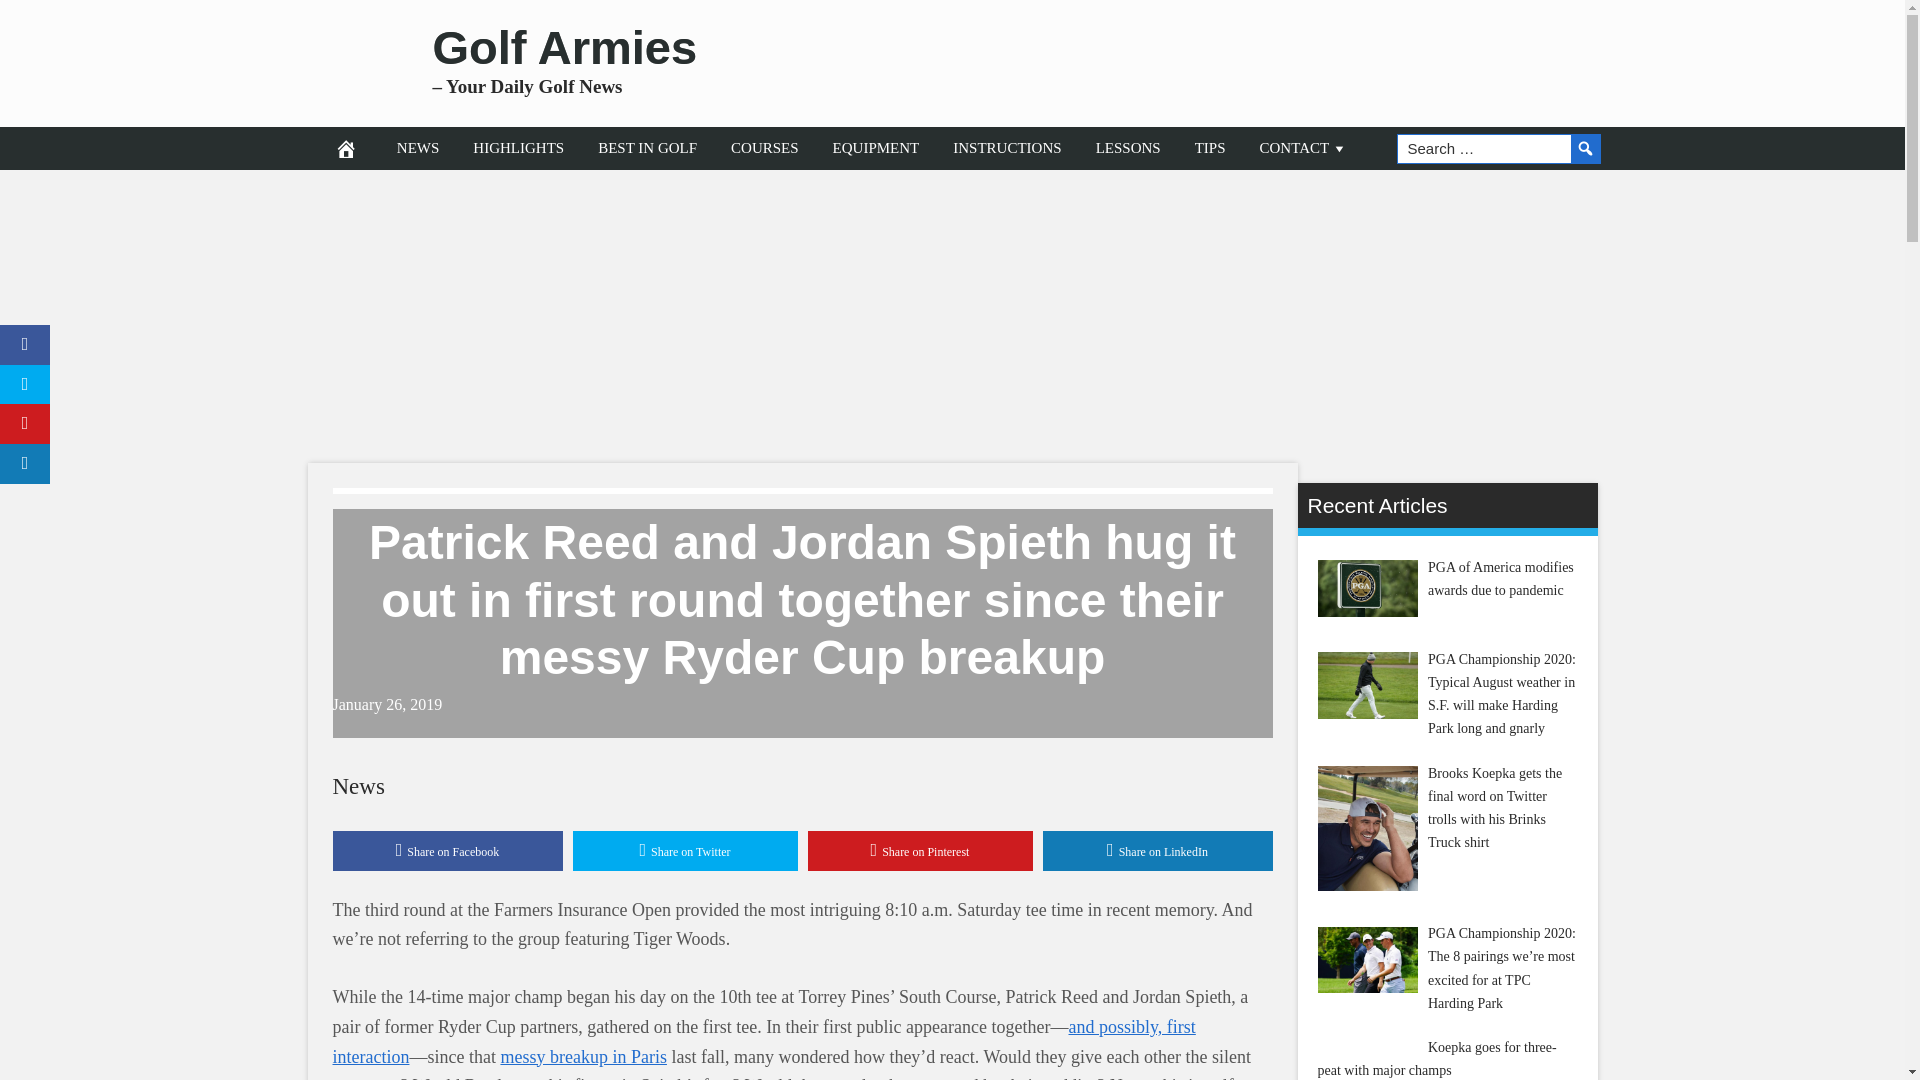 This screenshot has height=1080, width=1920. Describe the element at coordinates (1128, 148) in the screenshot. I see `LESSONS` at that location.